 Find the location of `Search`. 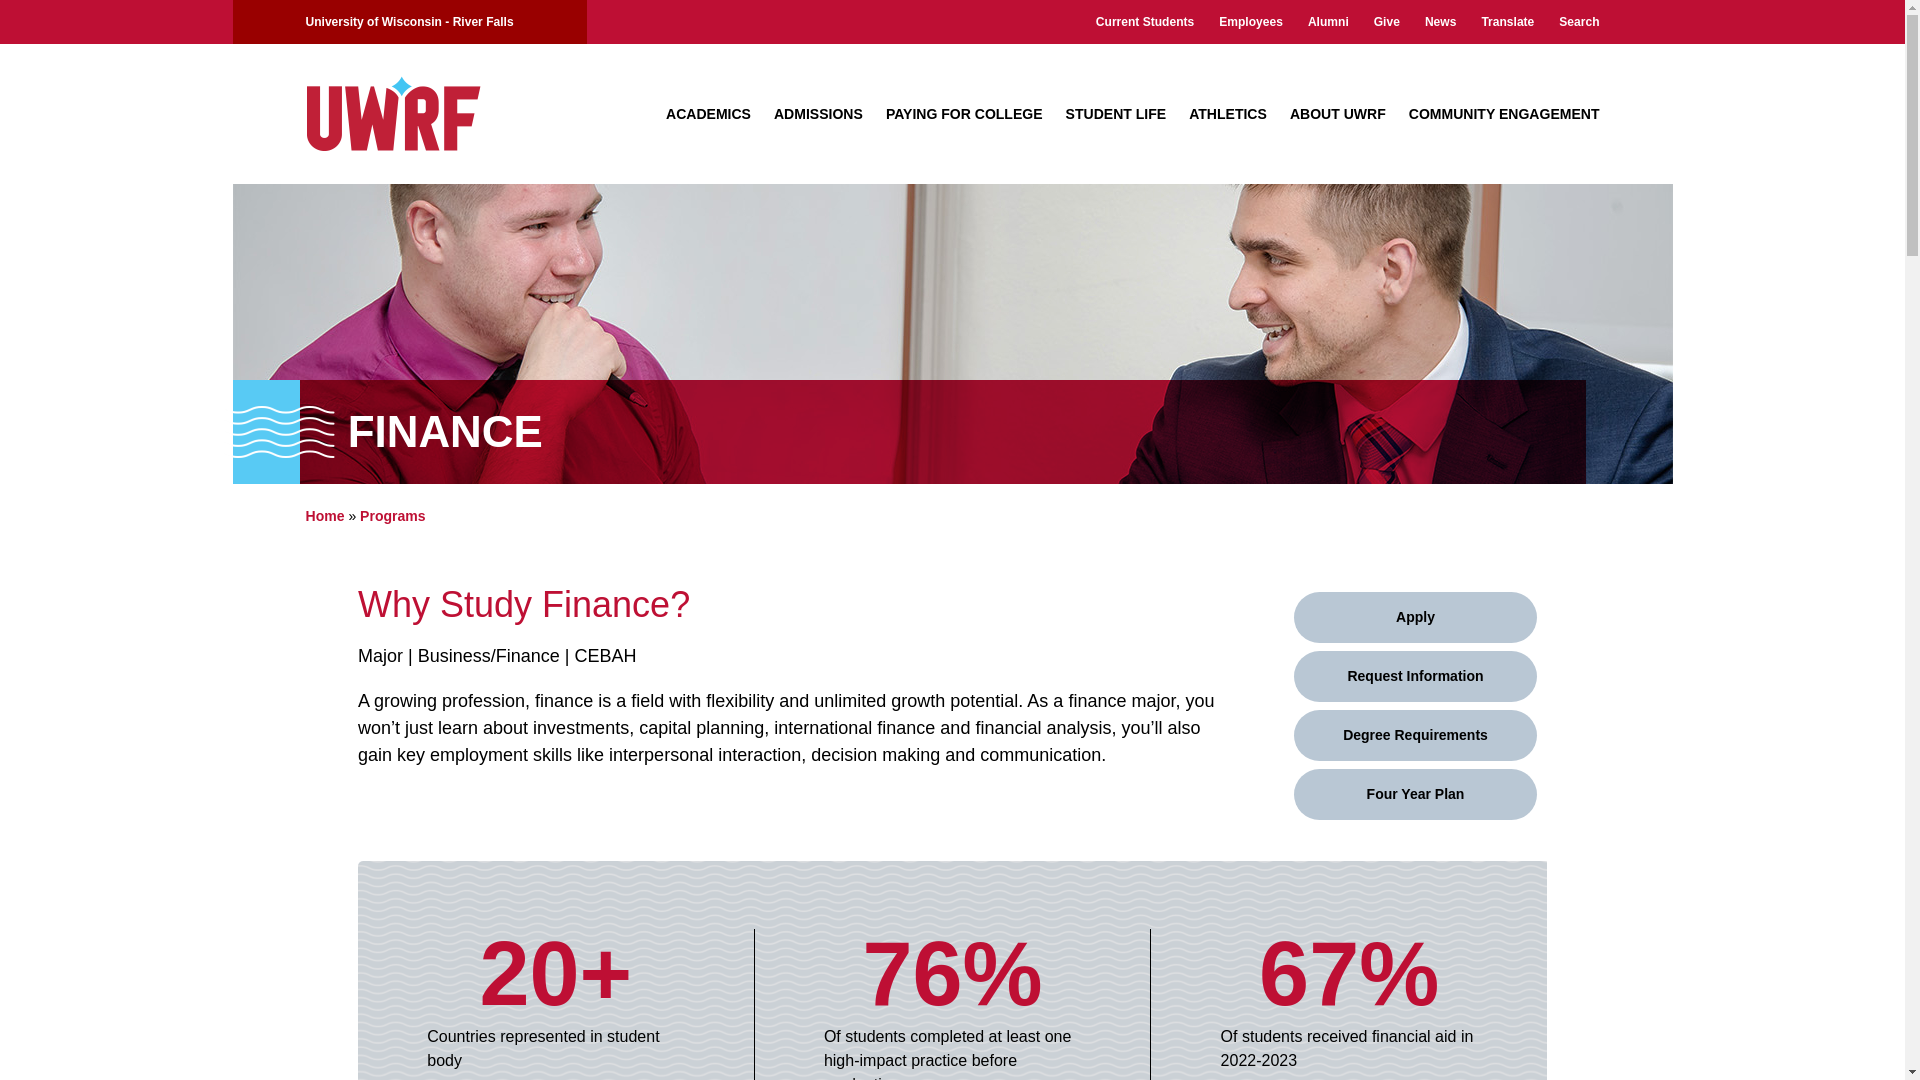

Search is located at coordinates (1579, 22).